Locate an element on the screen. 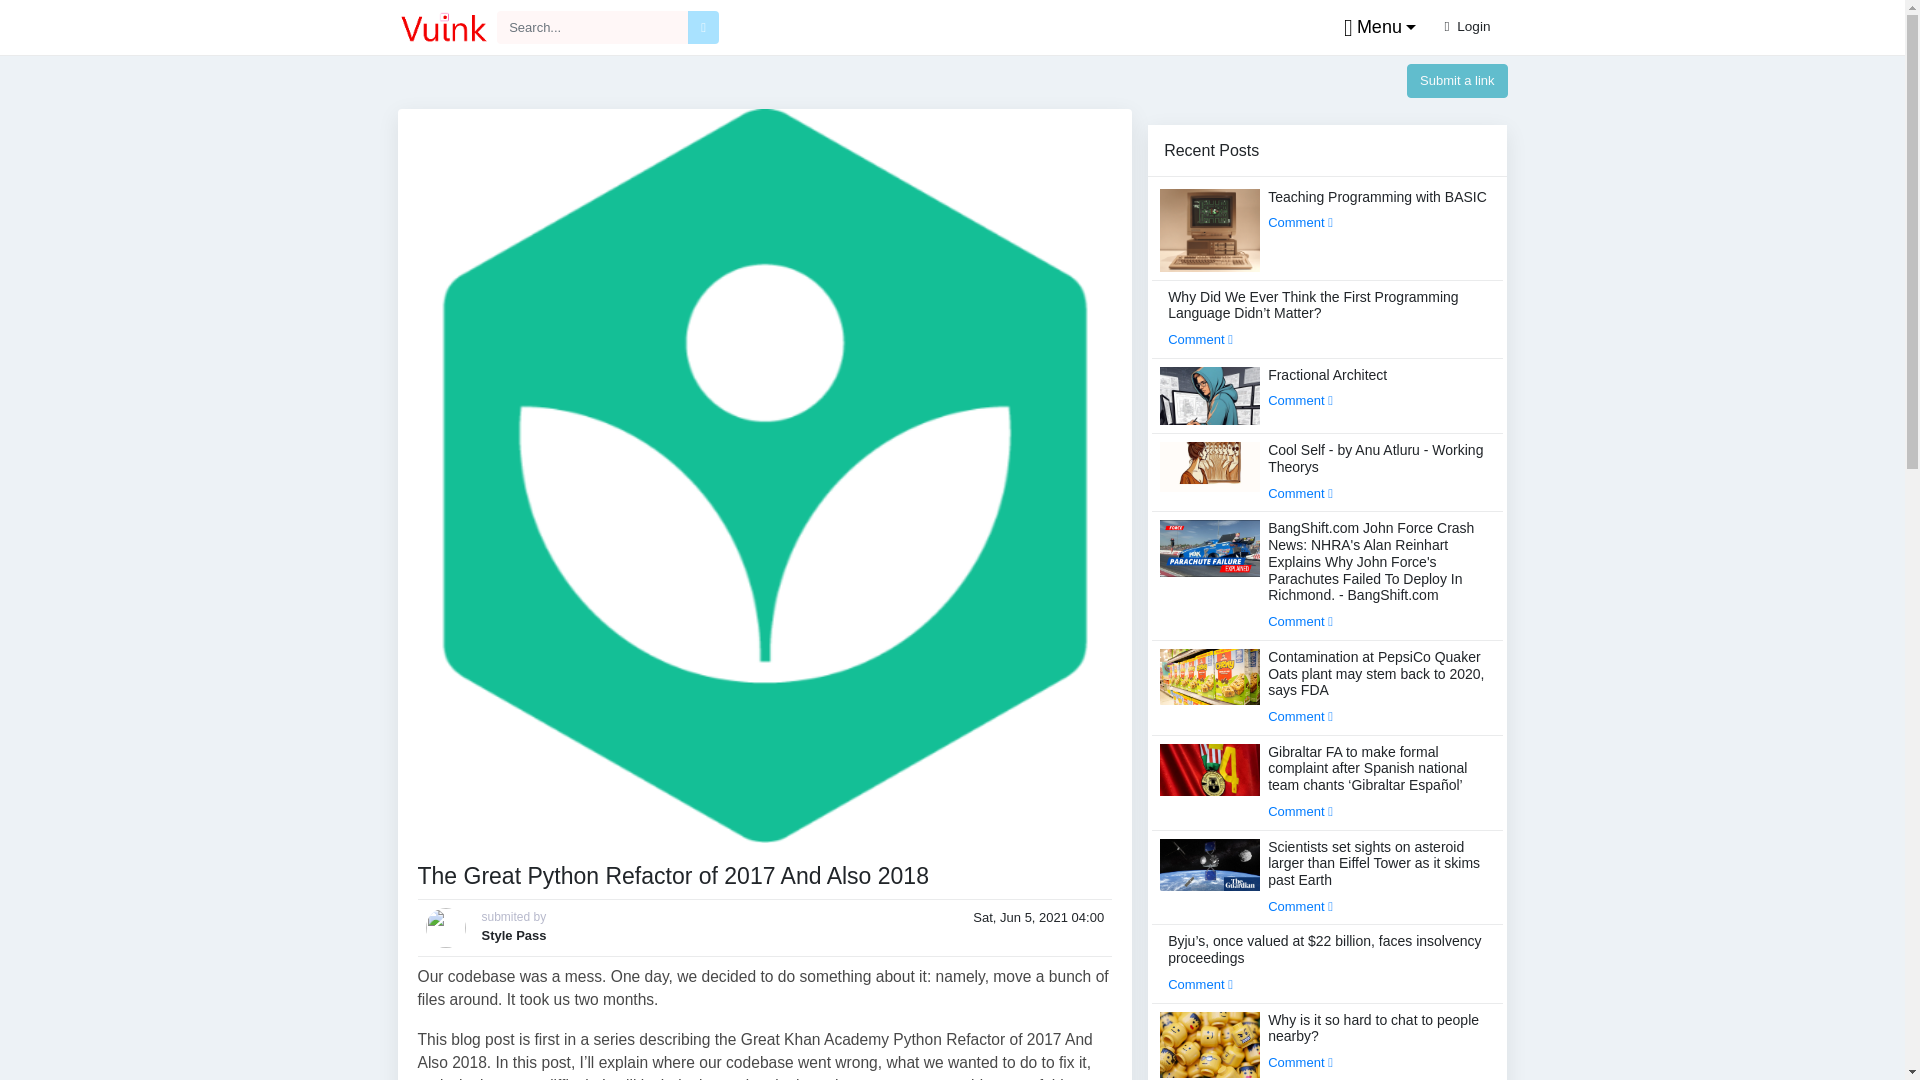  Submit a link is located at coordinates (1457, 80).